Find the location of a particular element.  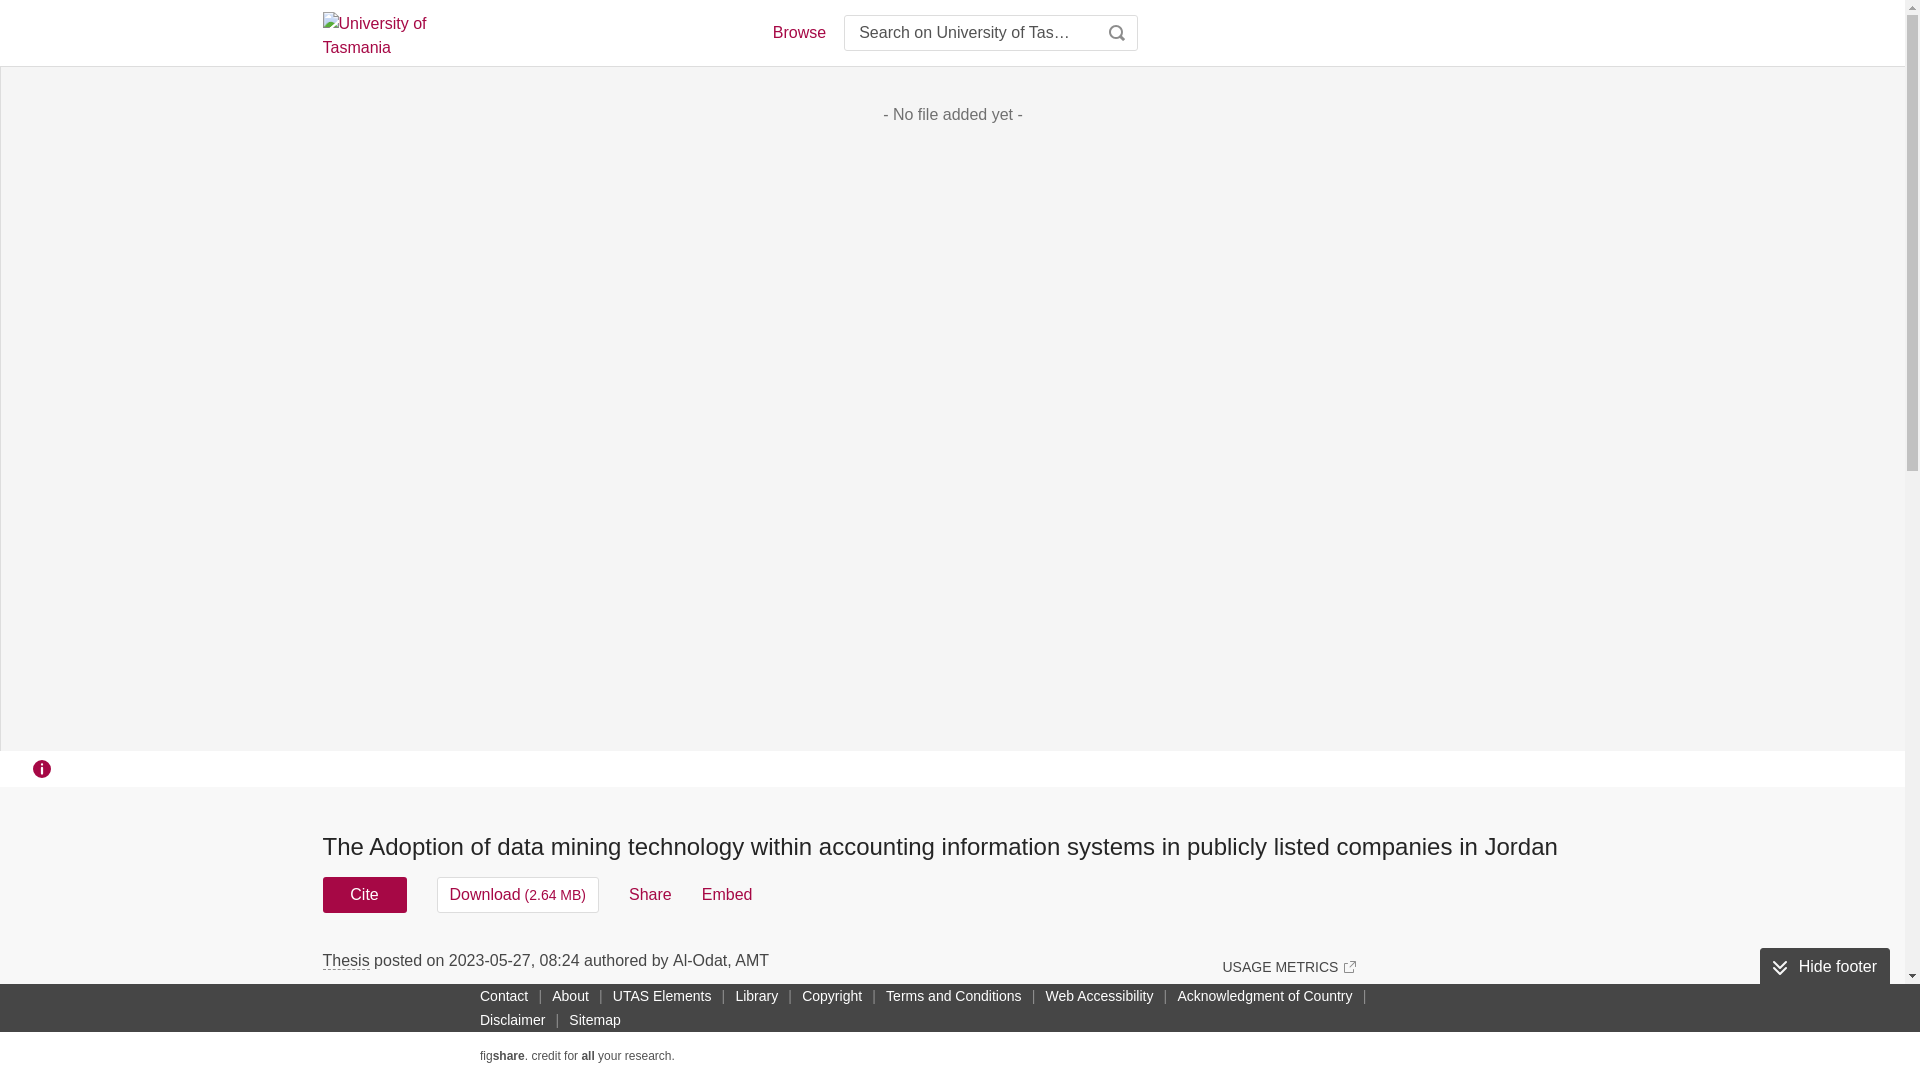

Acknowledgment of Country is located at coordinates (1264, 995).